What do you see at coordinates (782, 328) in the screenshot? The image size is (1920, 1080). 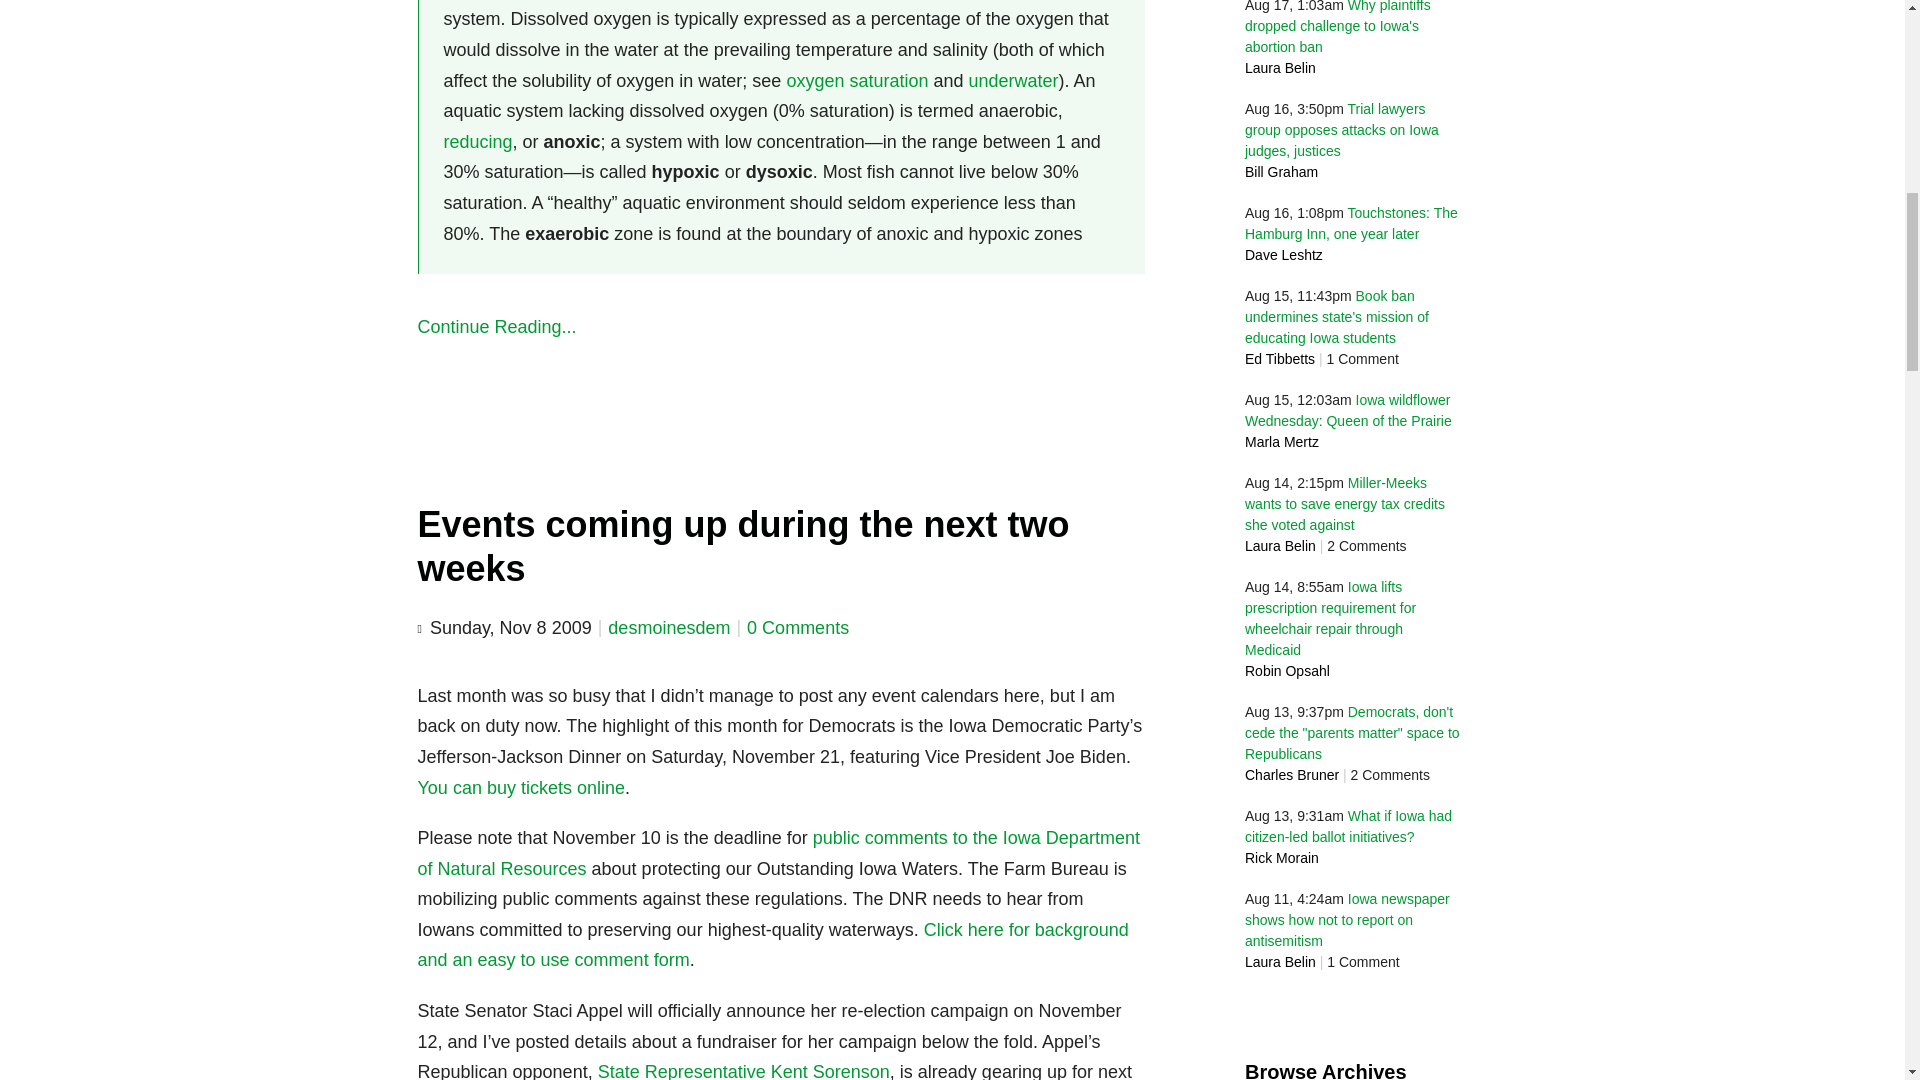 I see `Continue Reading...` at bounding box center [782, 328].